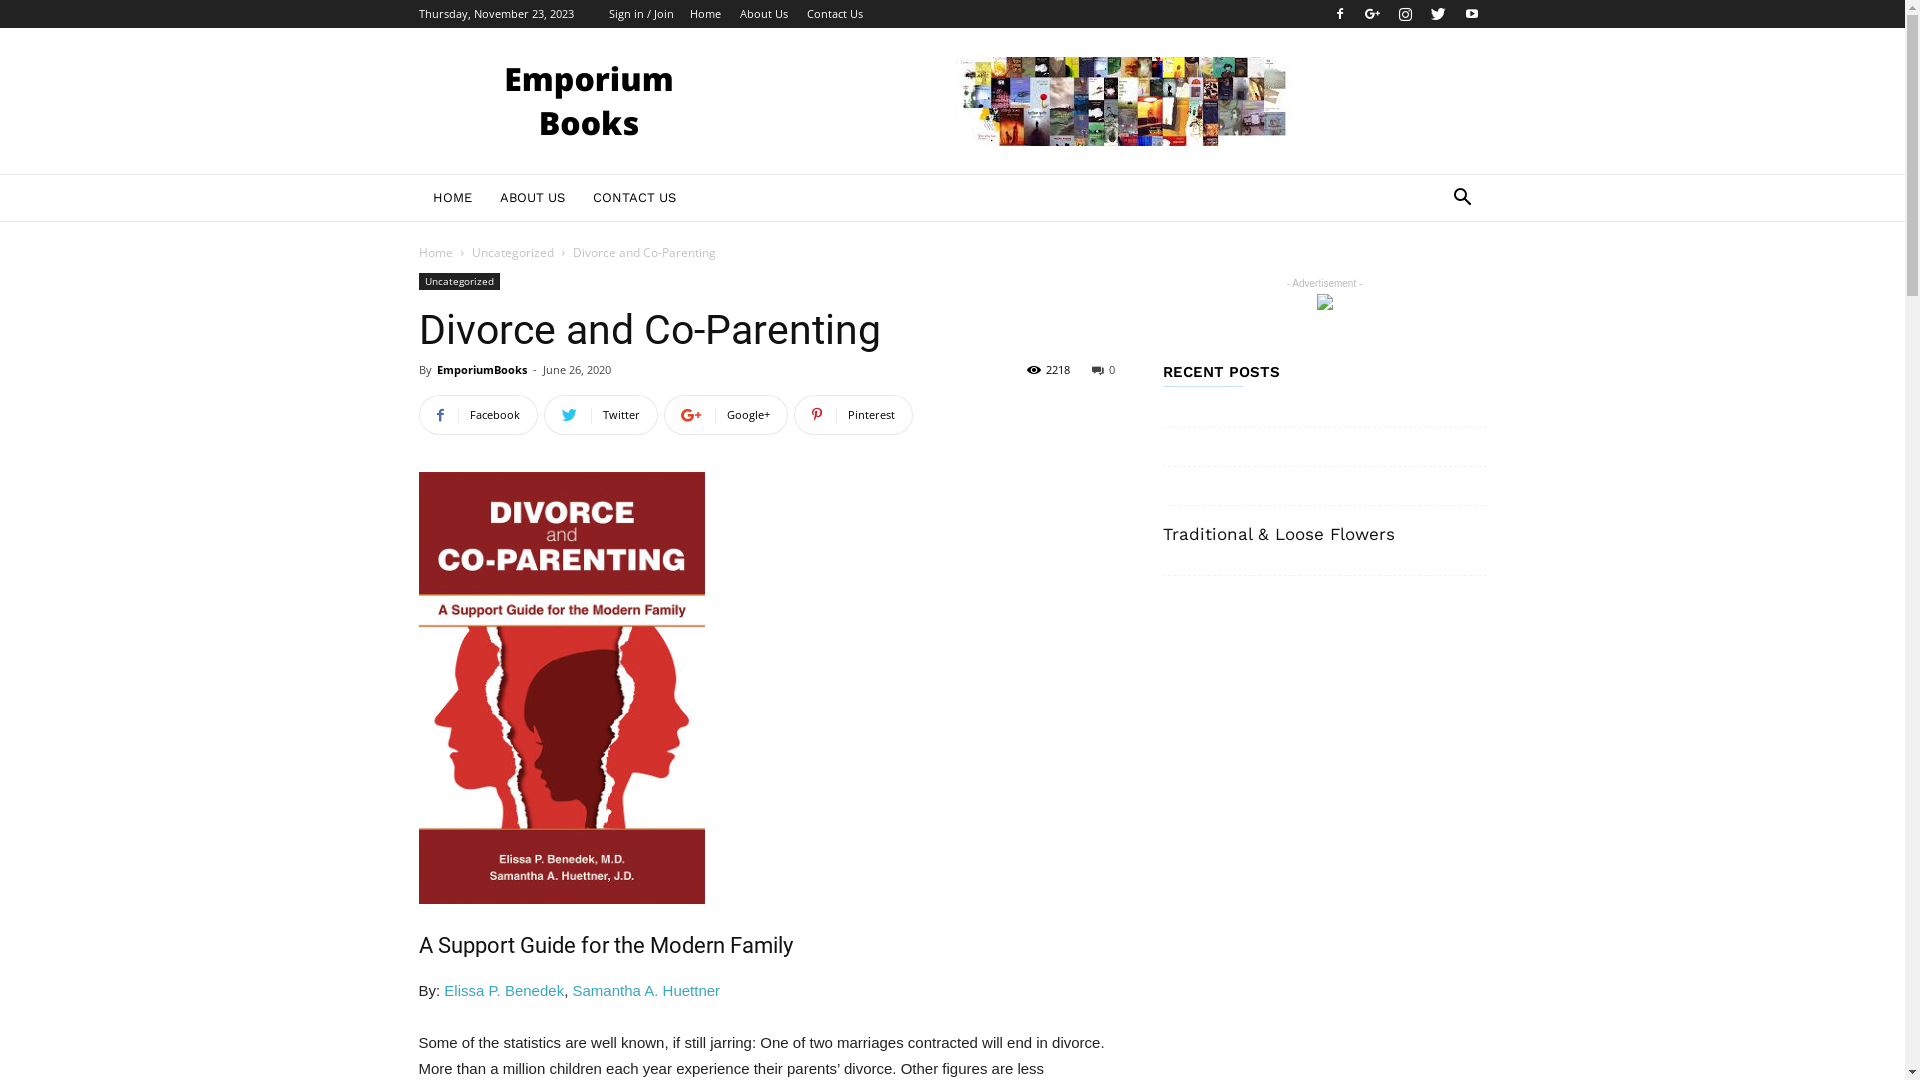 The height and width of the screenshot is (1080, 1920). Describe the element at coordinates (1373, 14) in the screenshot. I see `Google+` at that location.